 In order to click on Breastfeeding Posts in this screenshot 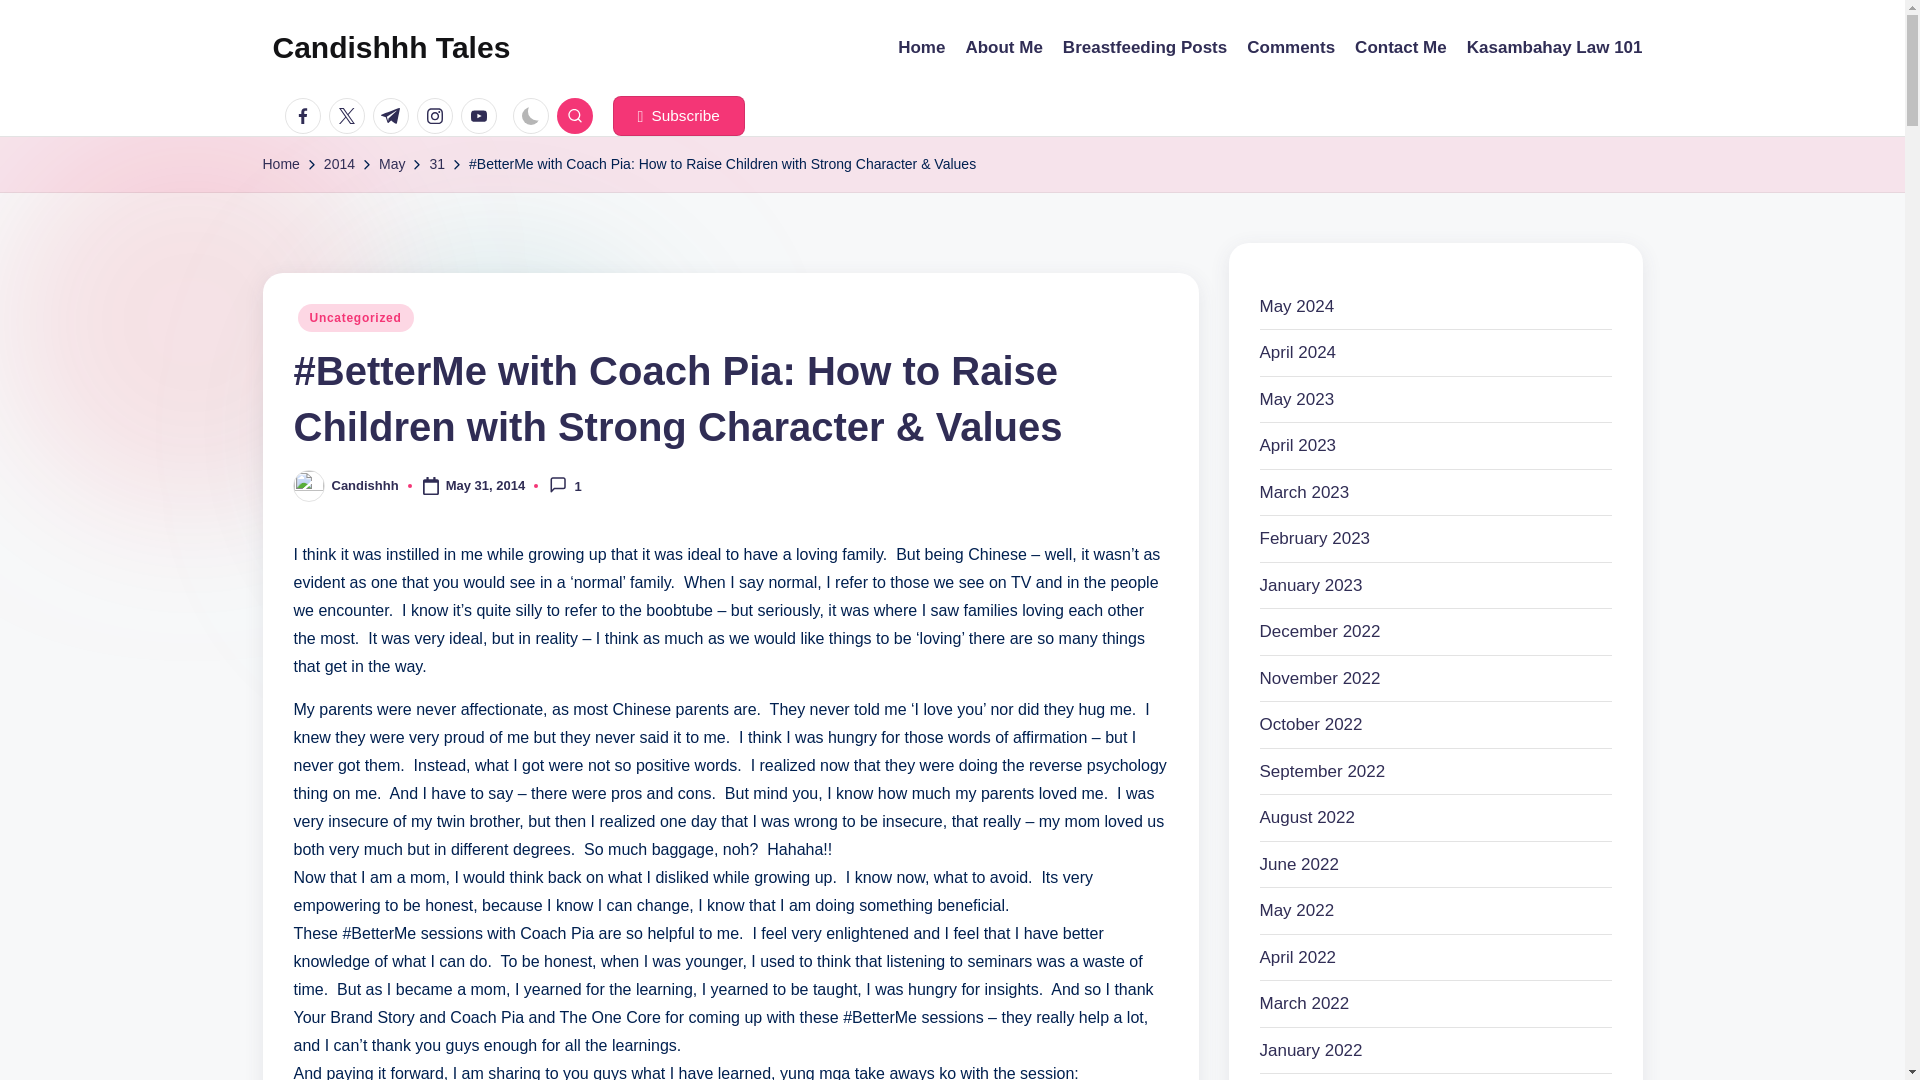, I will do `click(1144, 48)`.